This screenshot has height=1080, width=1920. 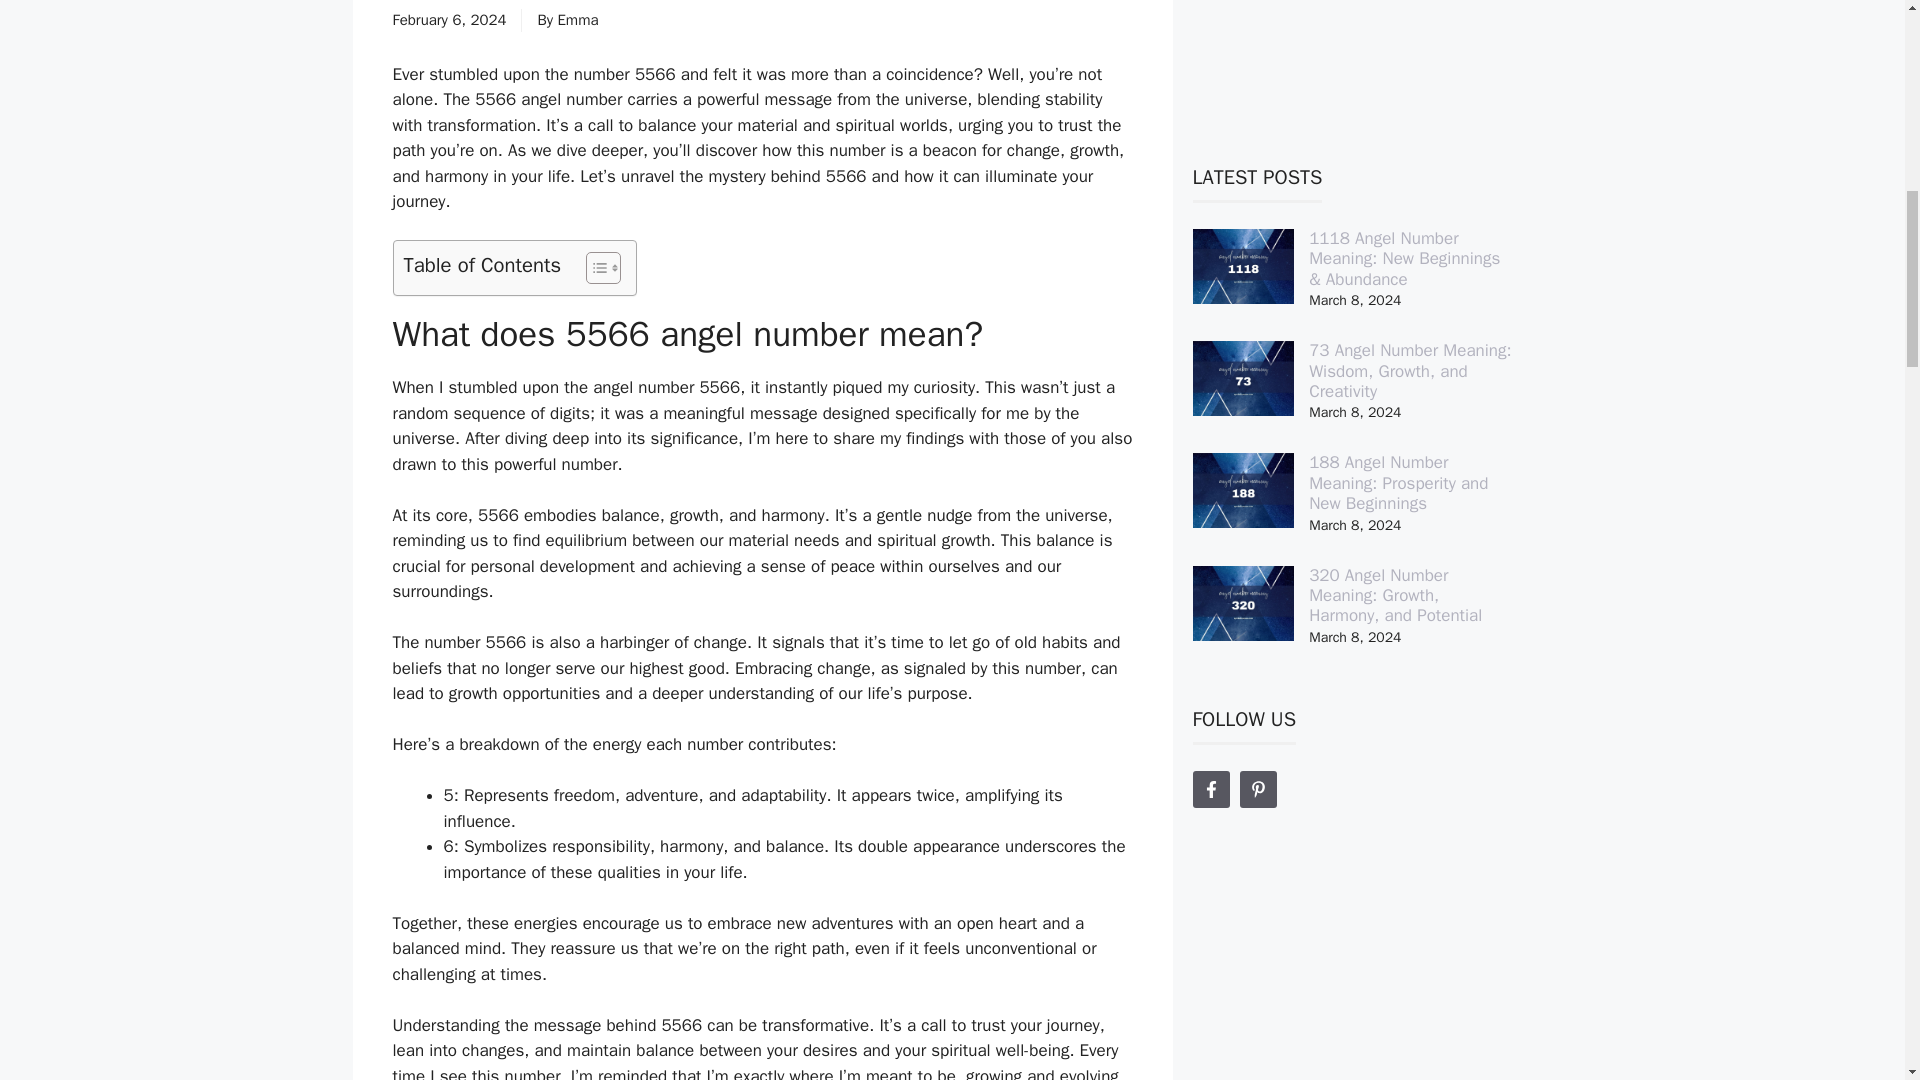 What do you see at coordinates (1398, 483) in the screenshot?
I see `188 Angel Number Meaning: Prosperity and New Beginnings` at bounding box center [1398, 483].